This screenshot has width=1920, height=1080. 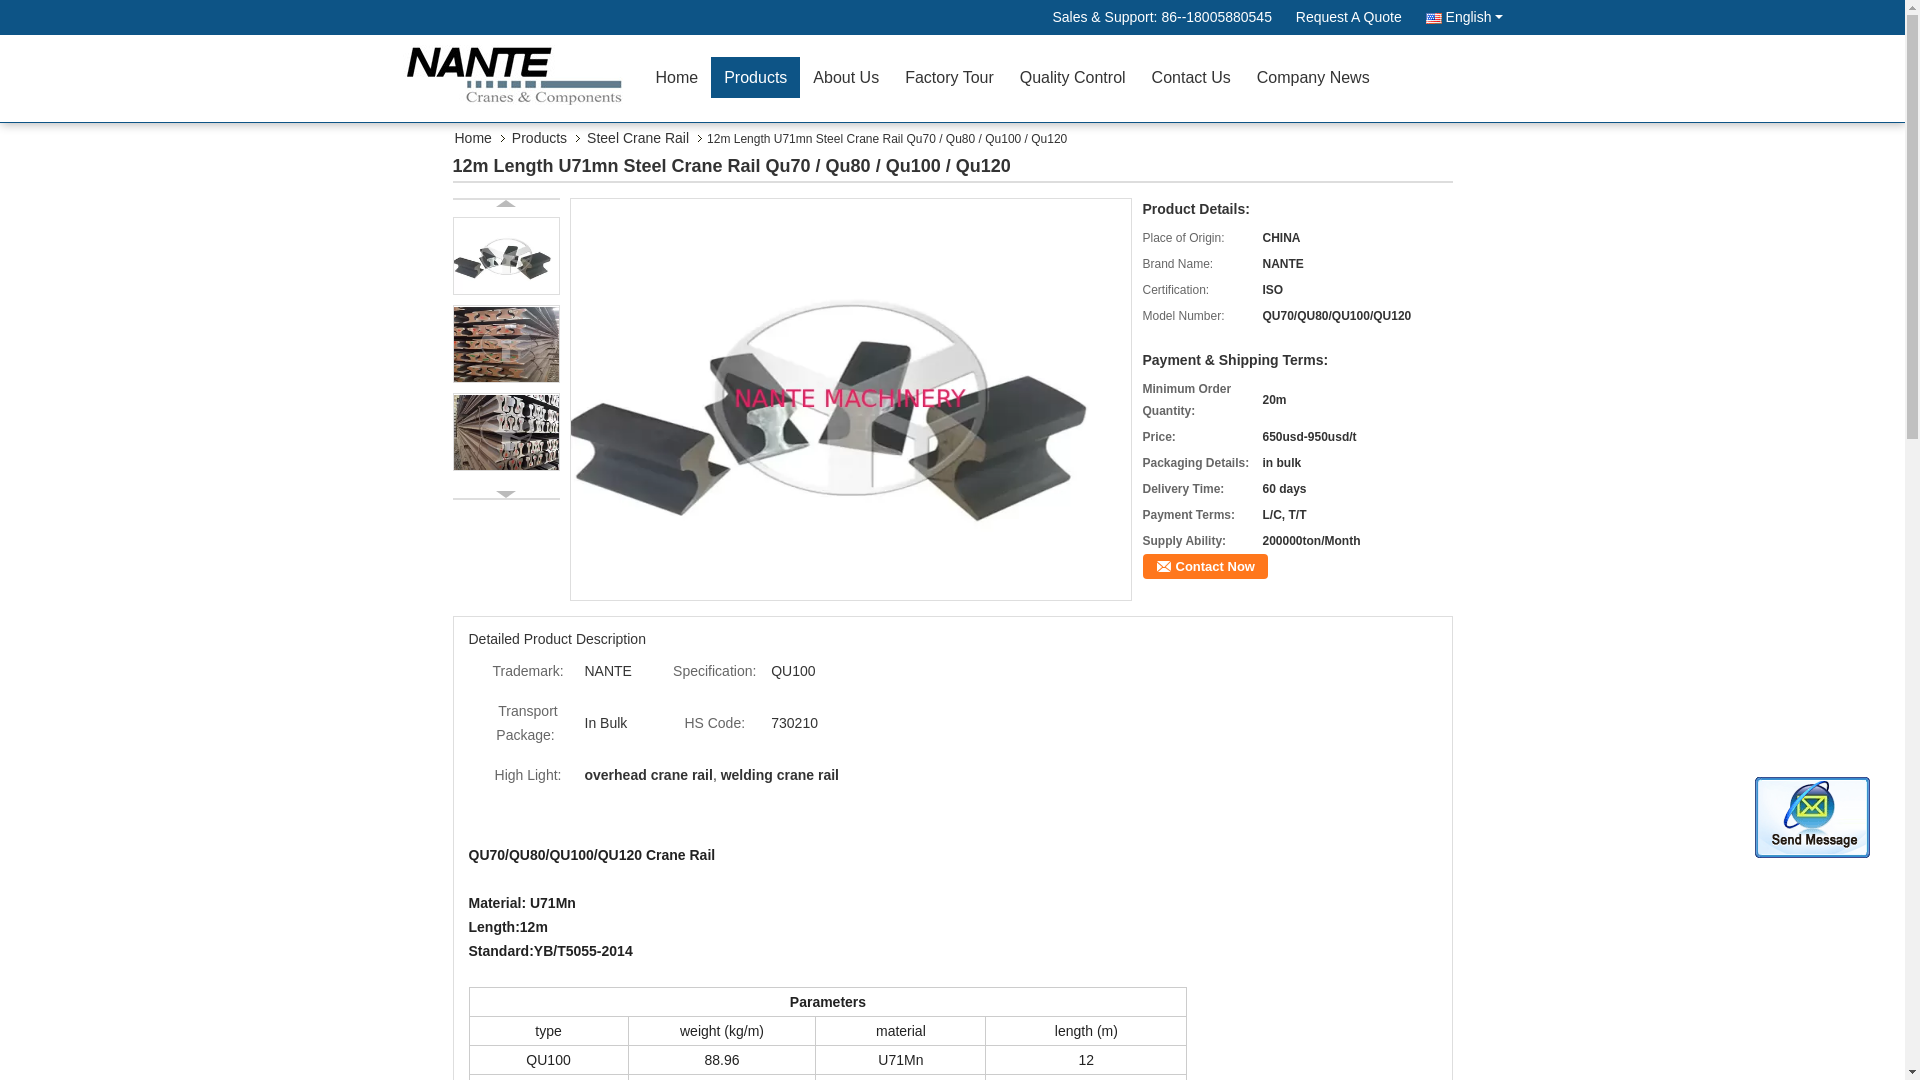 I want to click on Request A Quote, so click(x=1348, y=17).